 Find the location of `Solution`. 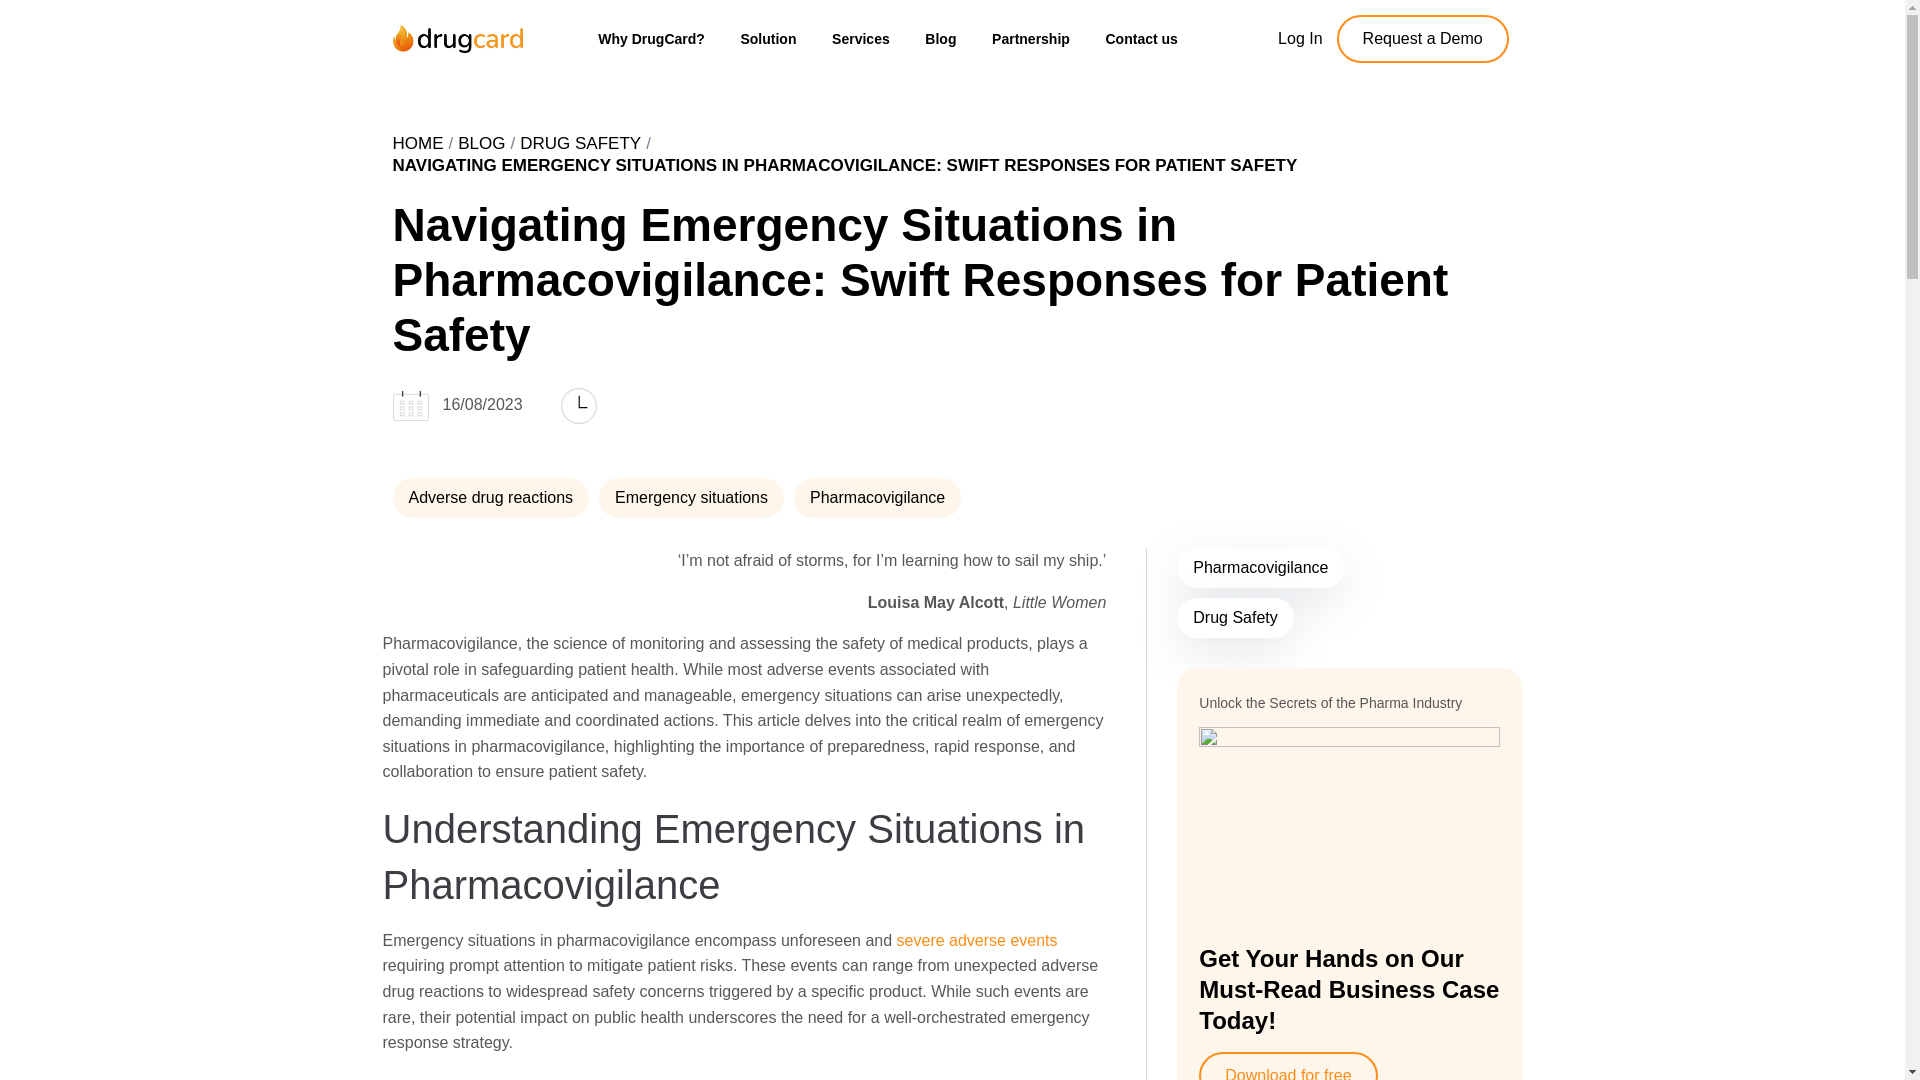

Solution is located at coordinates (768, 38).